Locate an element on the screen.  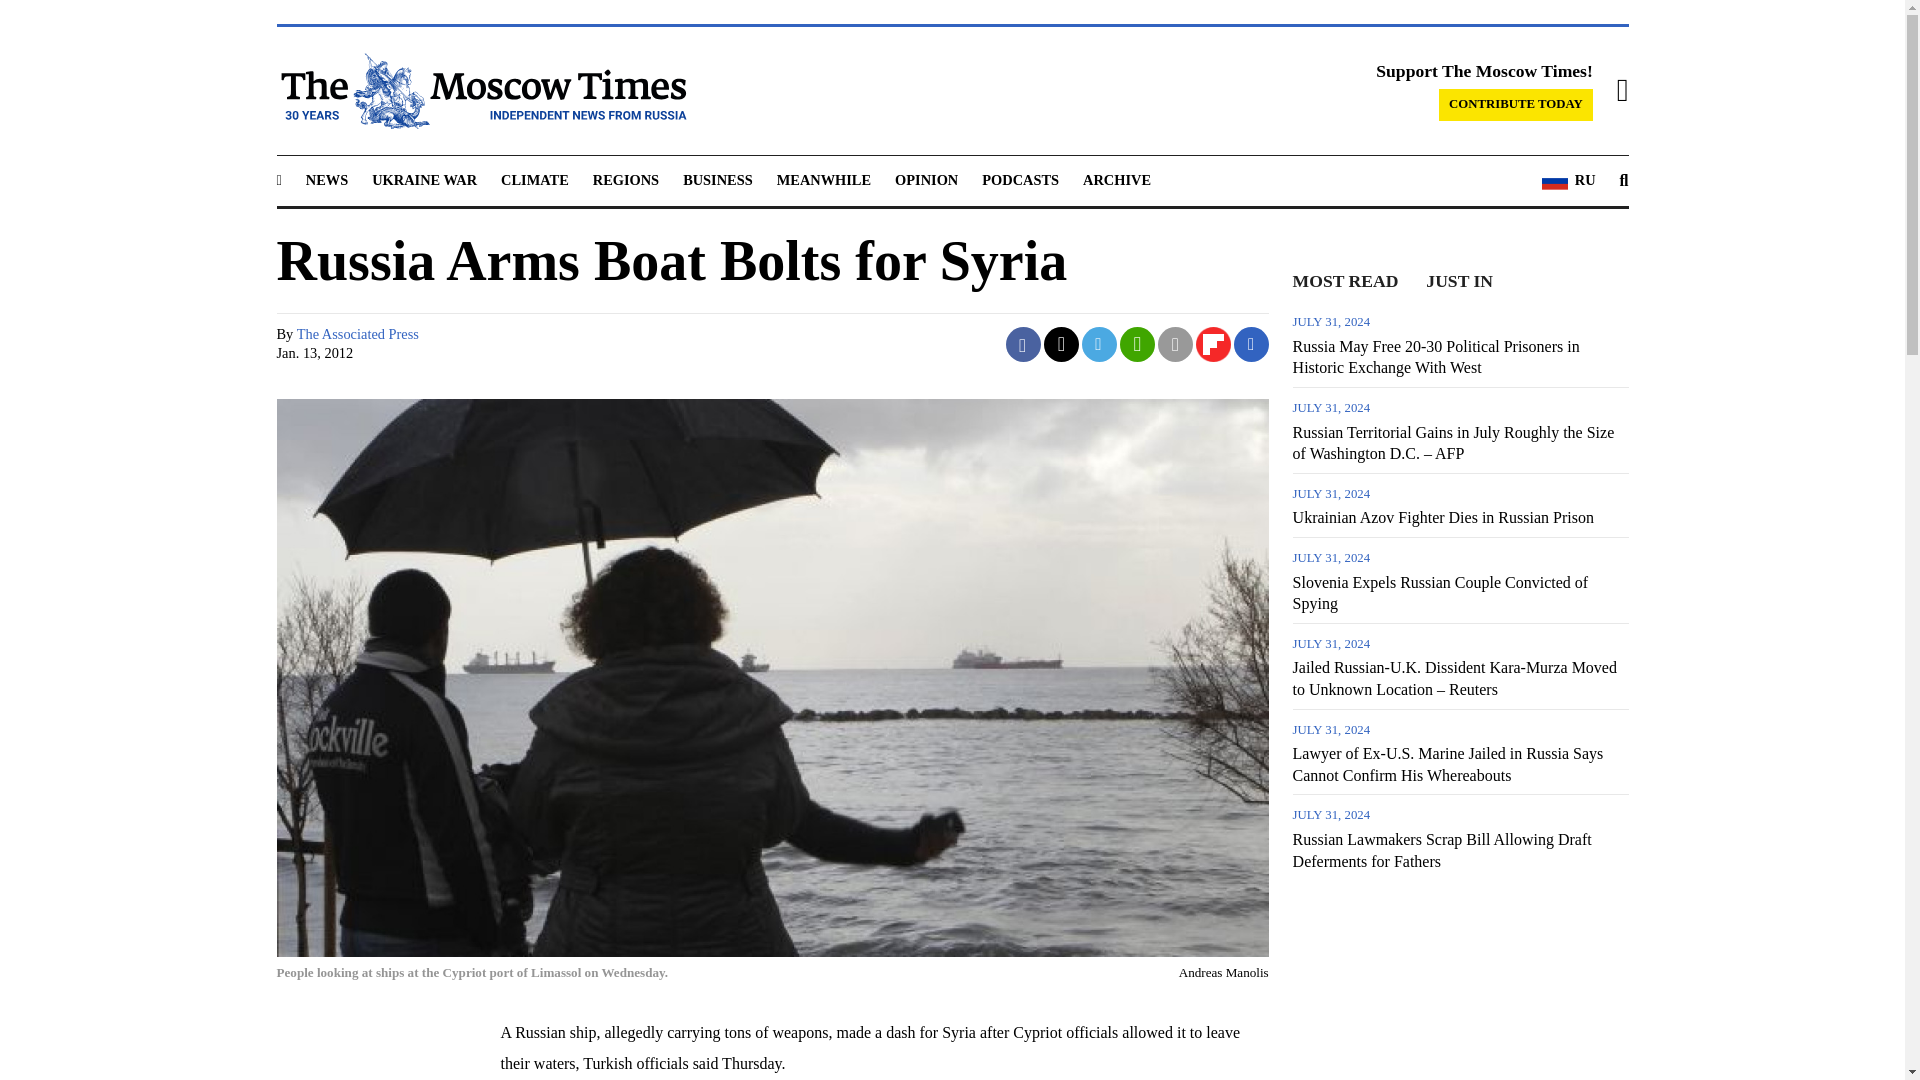
RU is located at coordinates (1568, 181).